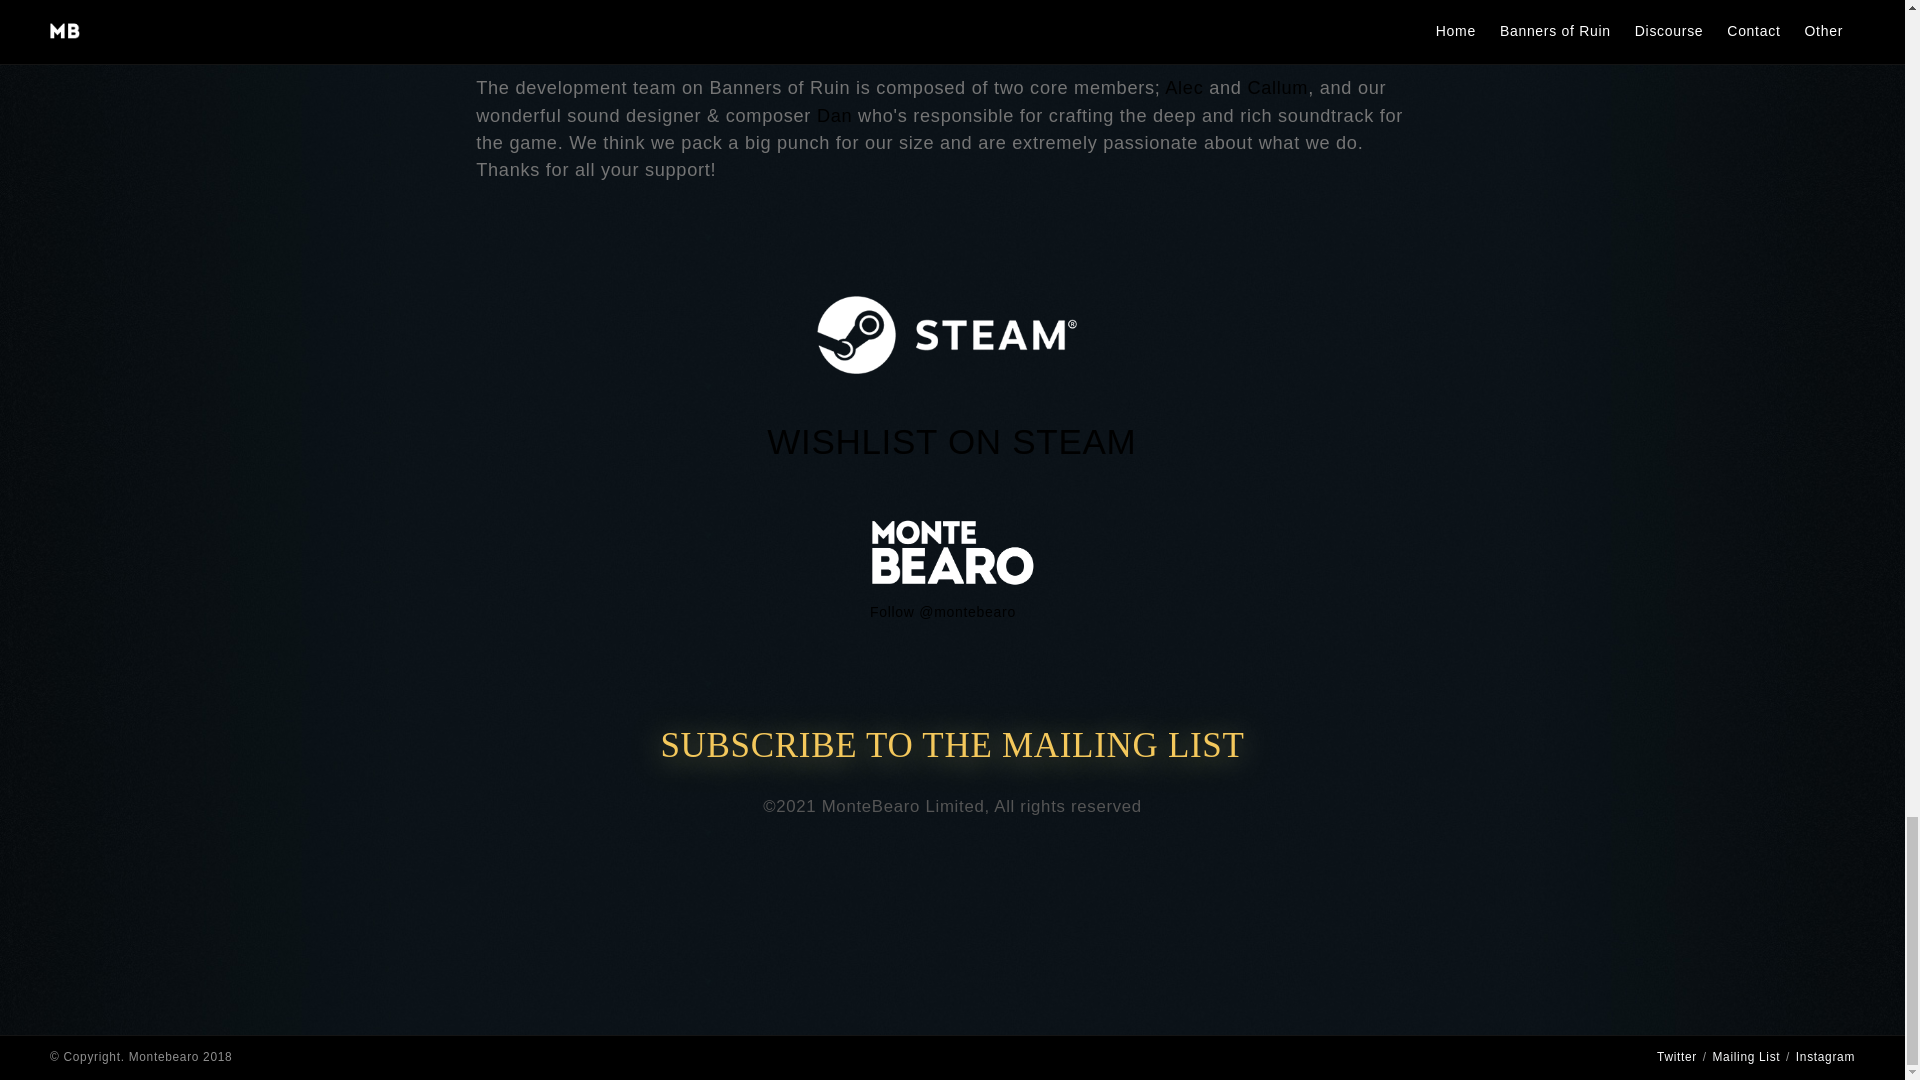  I want to click on WISHLIST ON STEAM, so click(951, 442).